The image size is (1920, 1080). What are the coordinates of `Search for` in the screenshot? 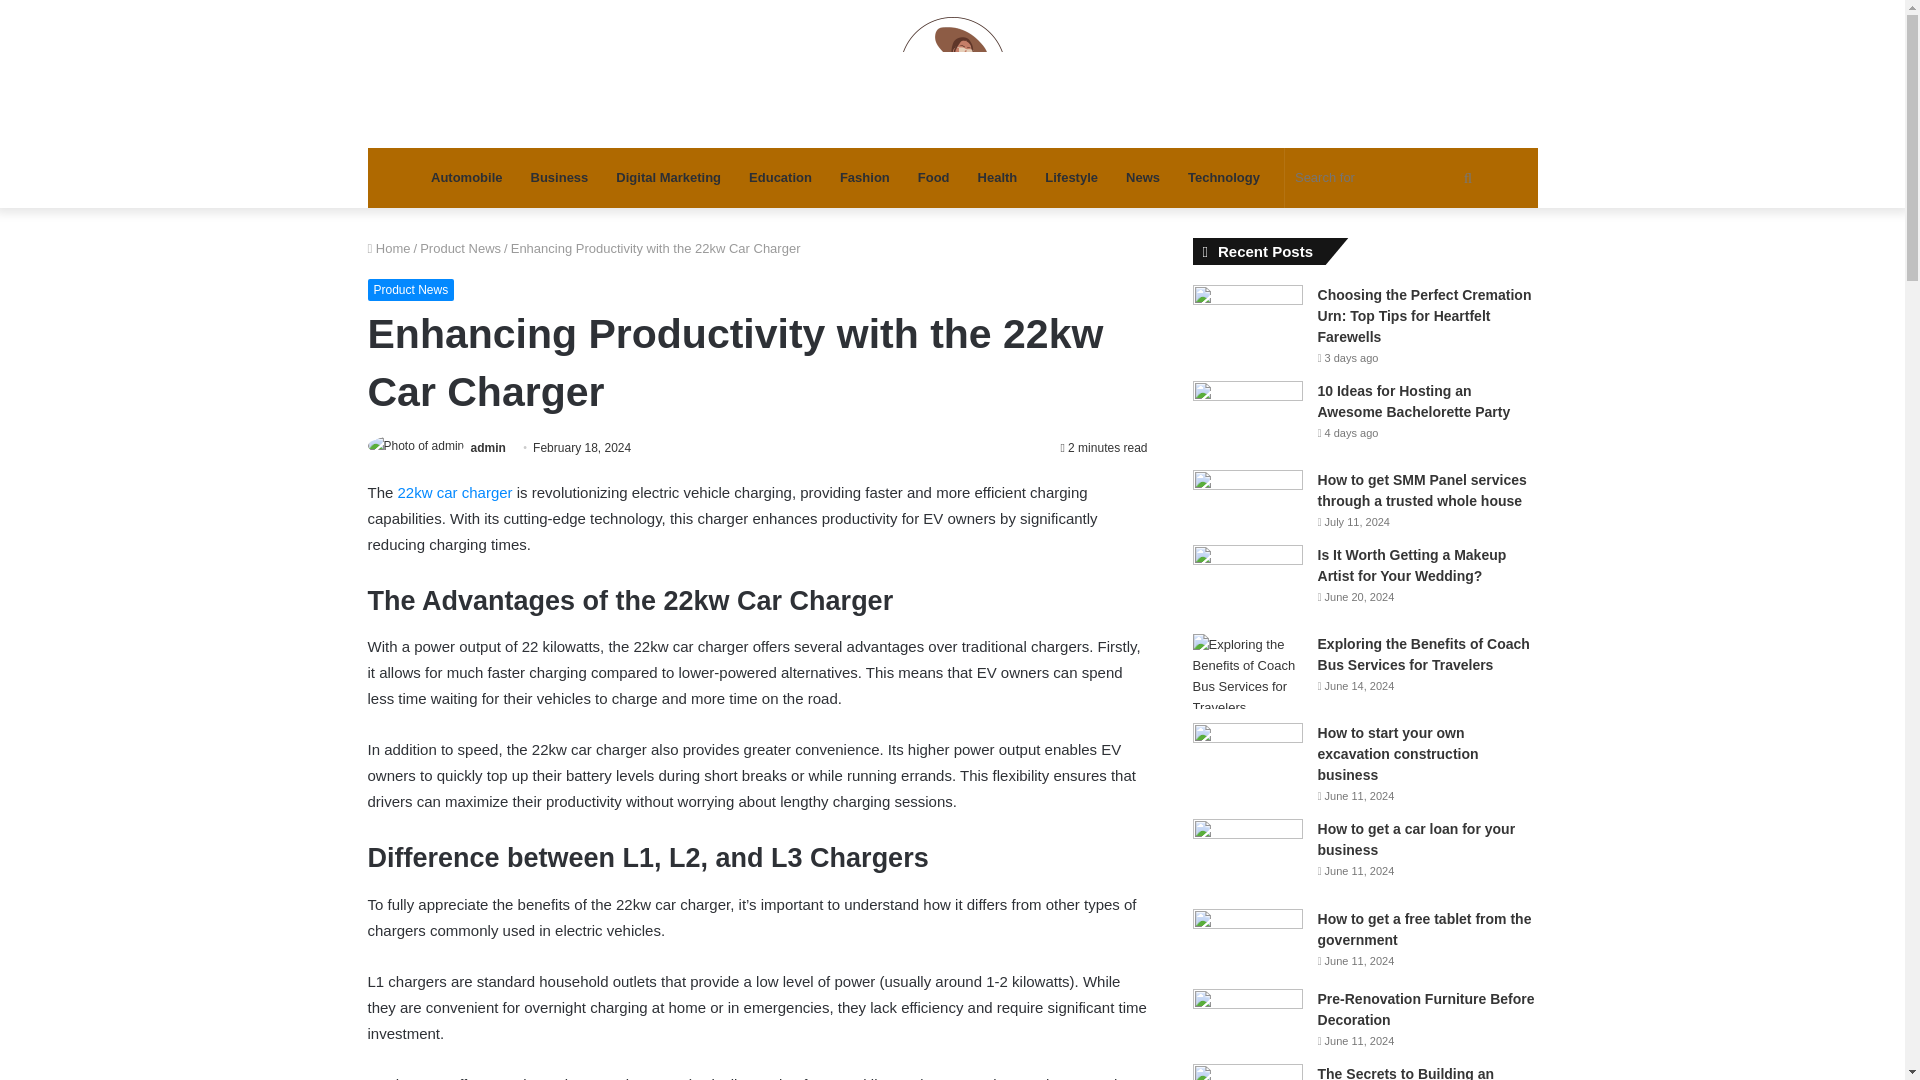 It's located at (1386, 178).